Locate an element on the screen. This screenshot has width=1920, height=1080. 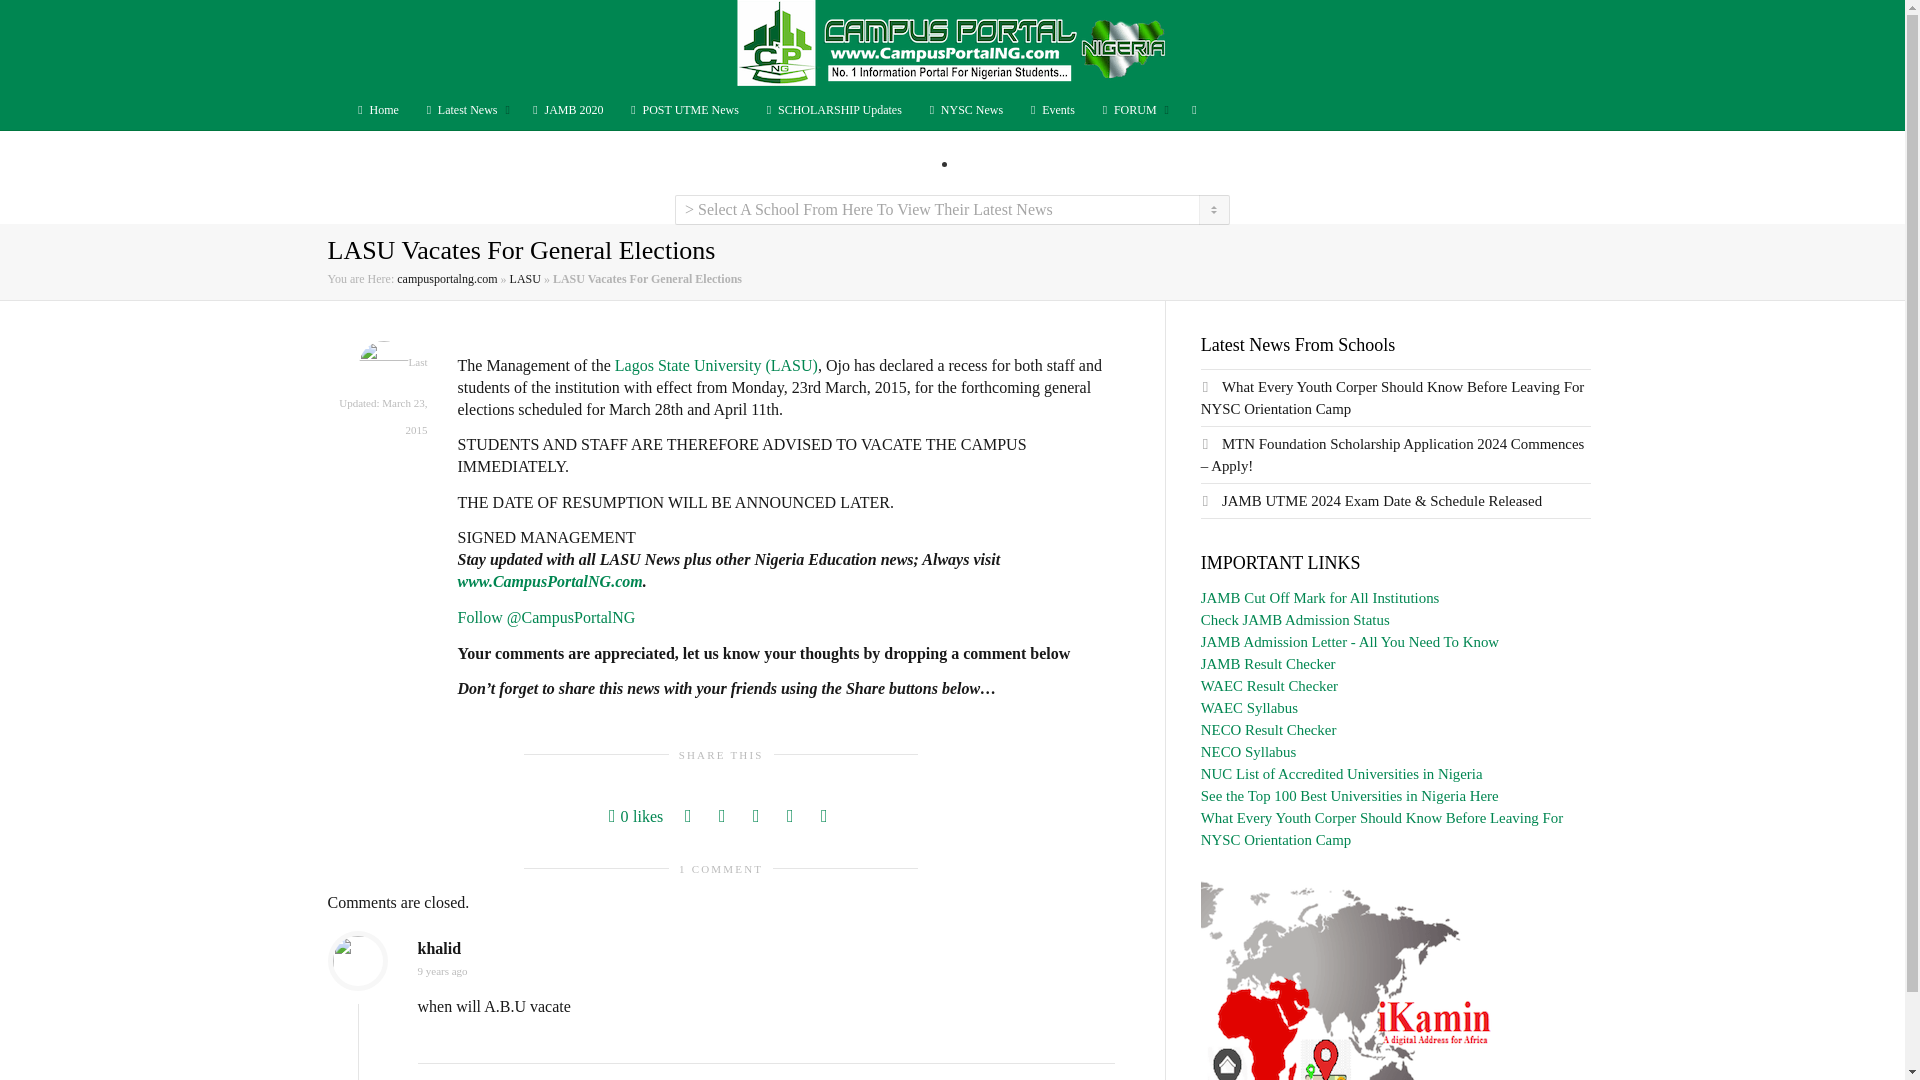
LASU is located at coordinates (526, 279).